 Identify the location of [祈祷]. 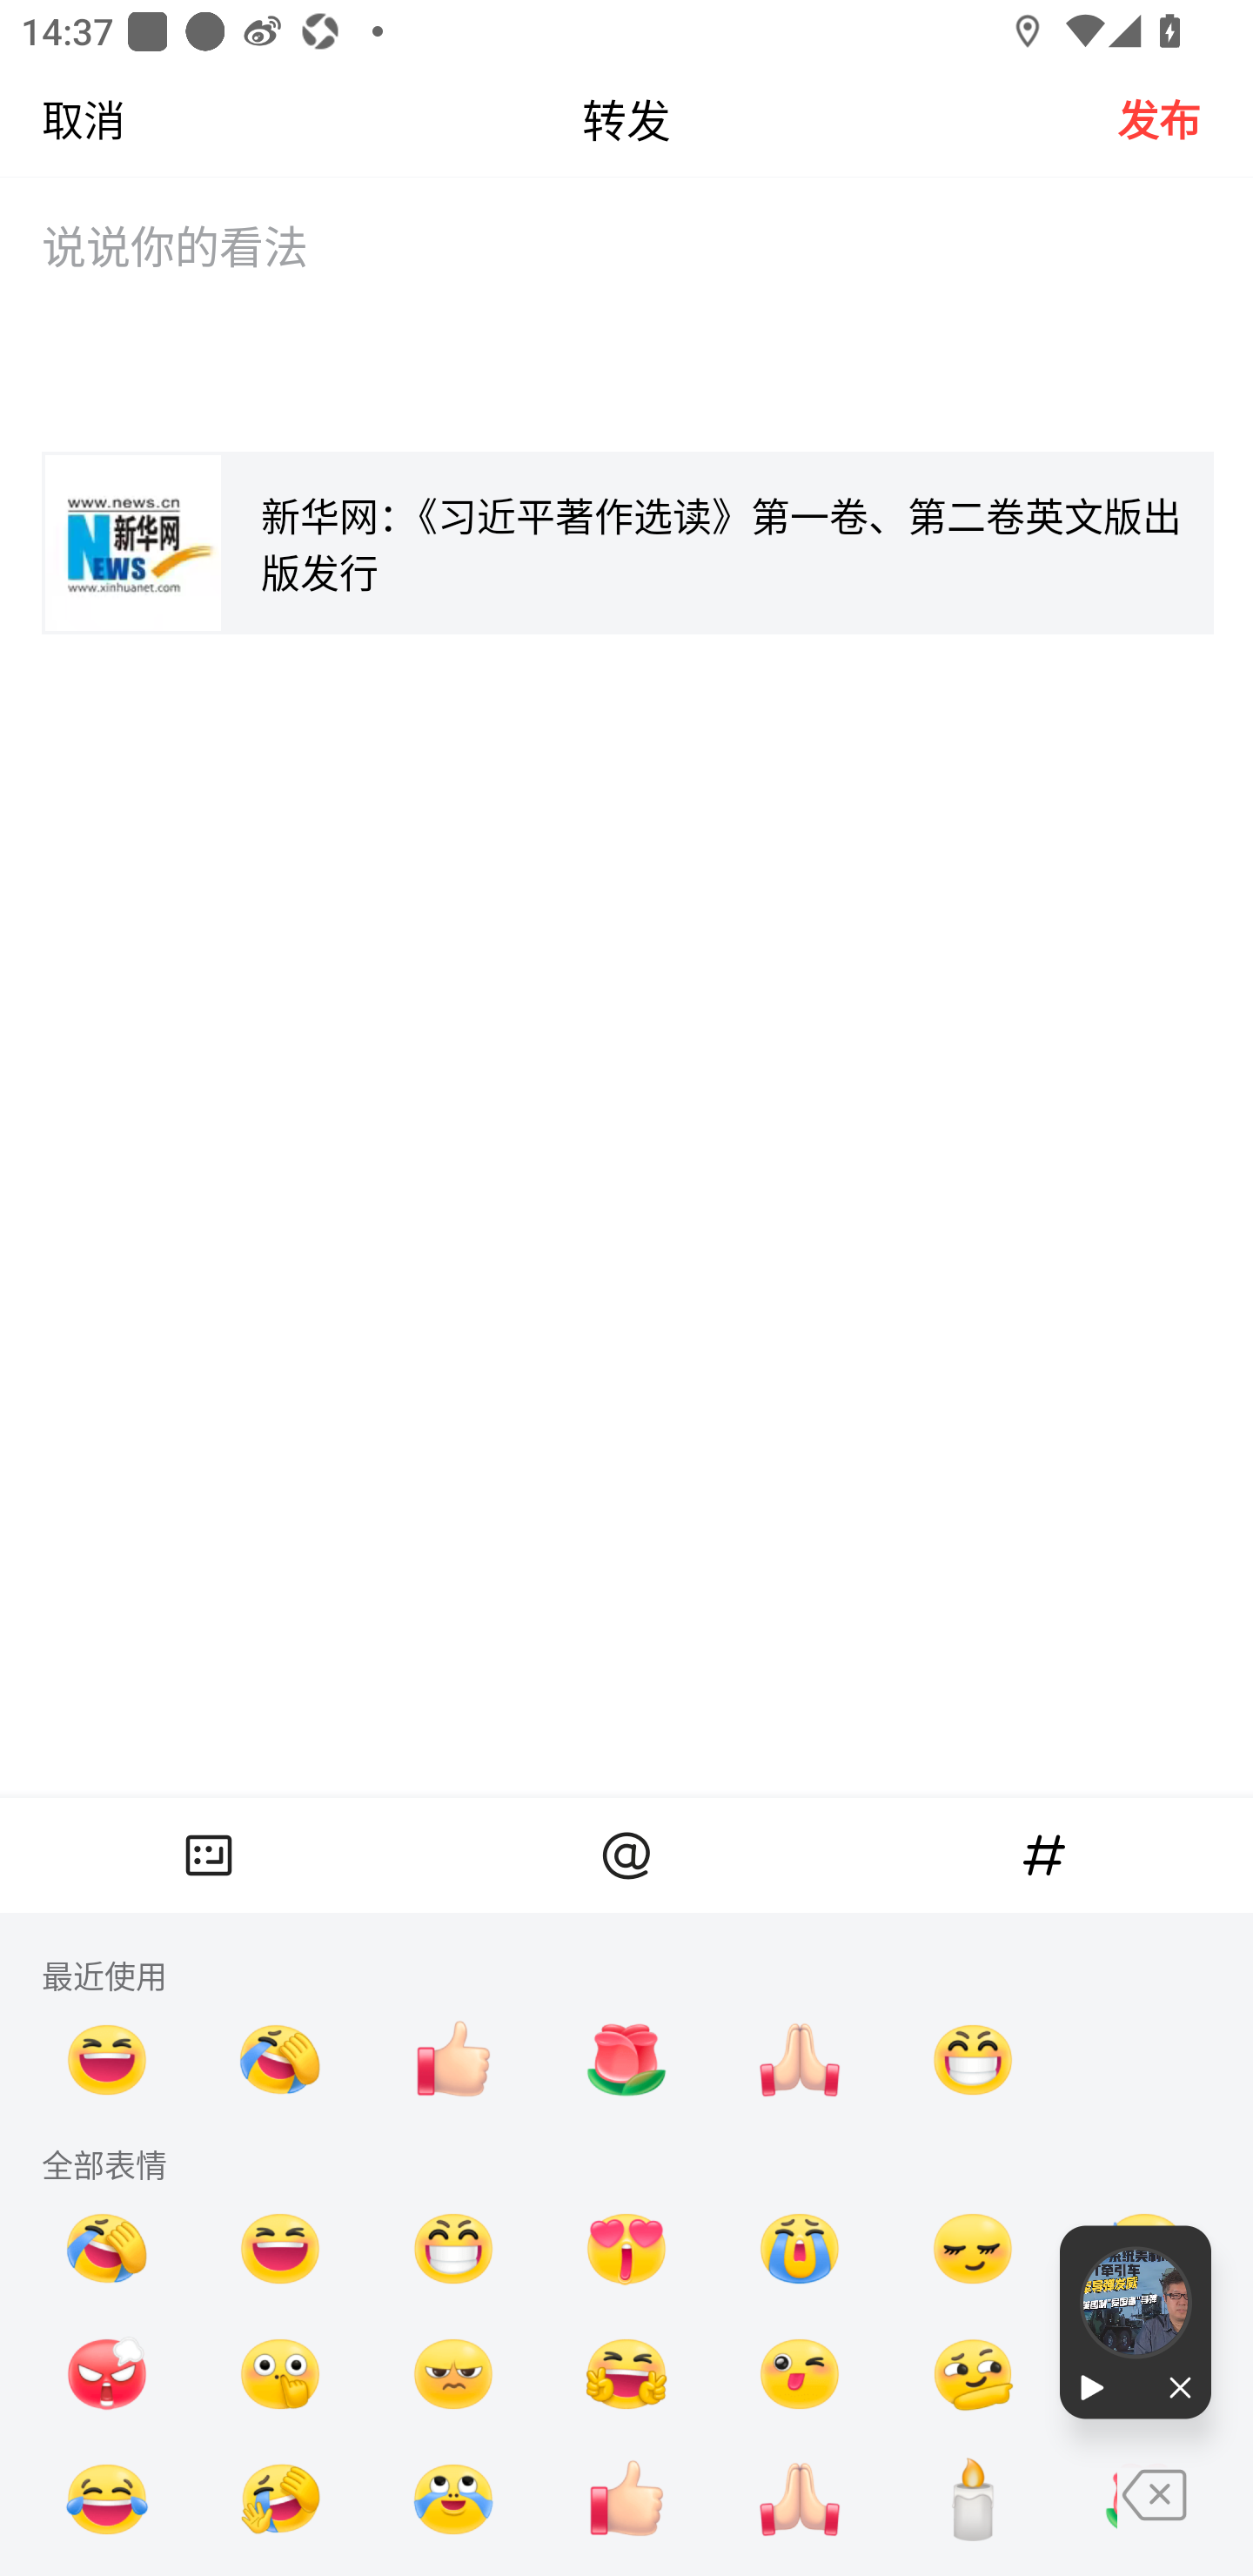
(800, 2059).